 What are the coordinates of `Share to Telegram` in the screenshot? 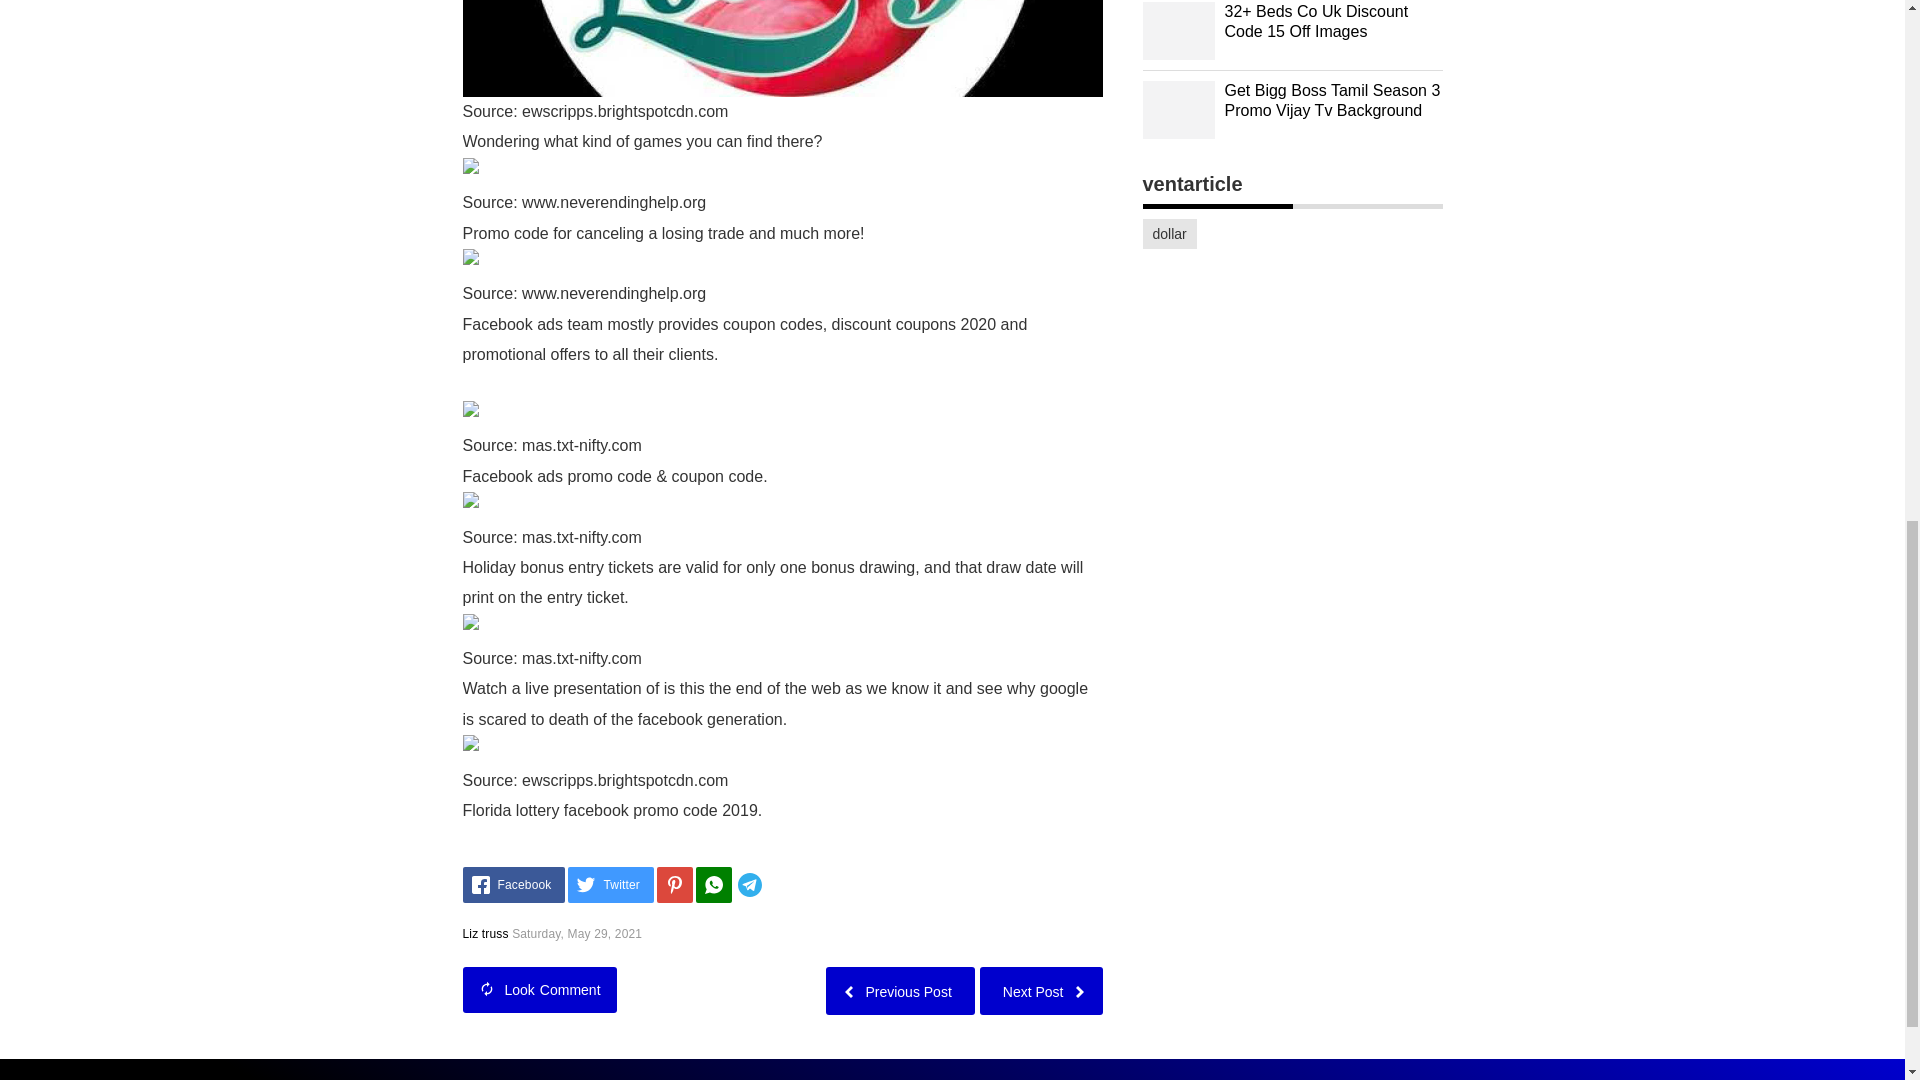 It's located at (779, 884).